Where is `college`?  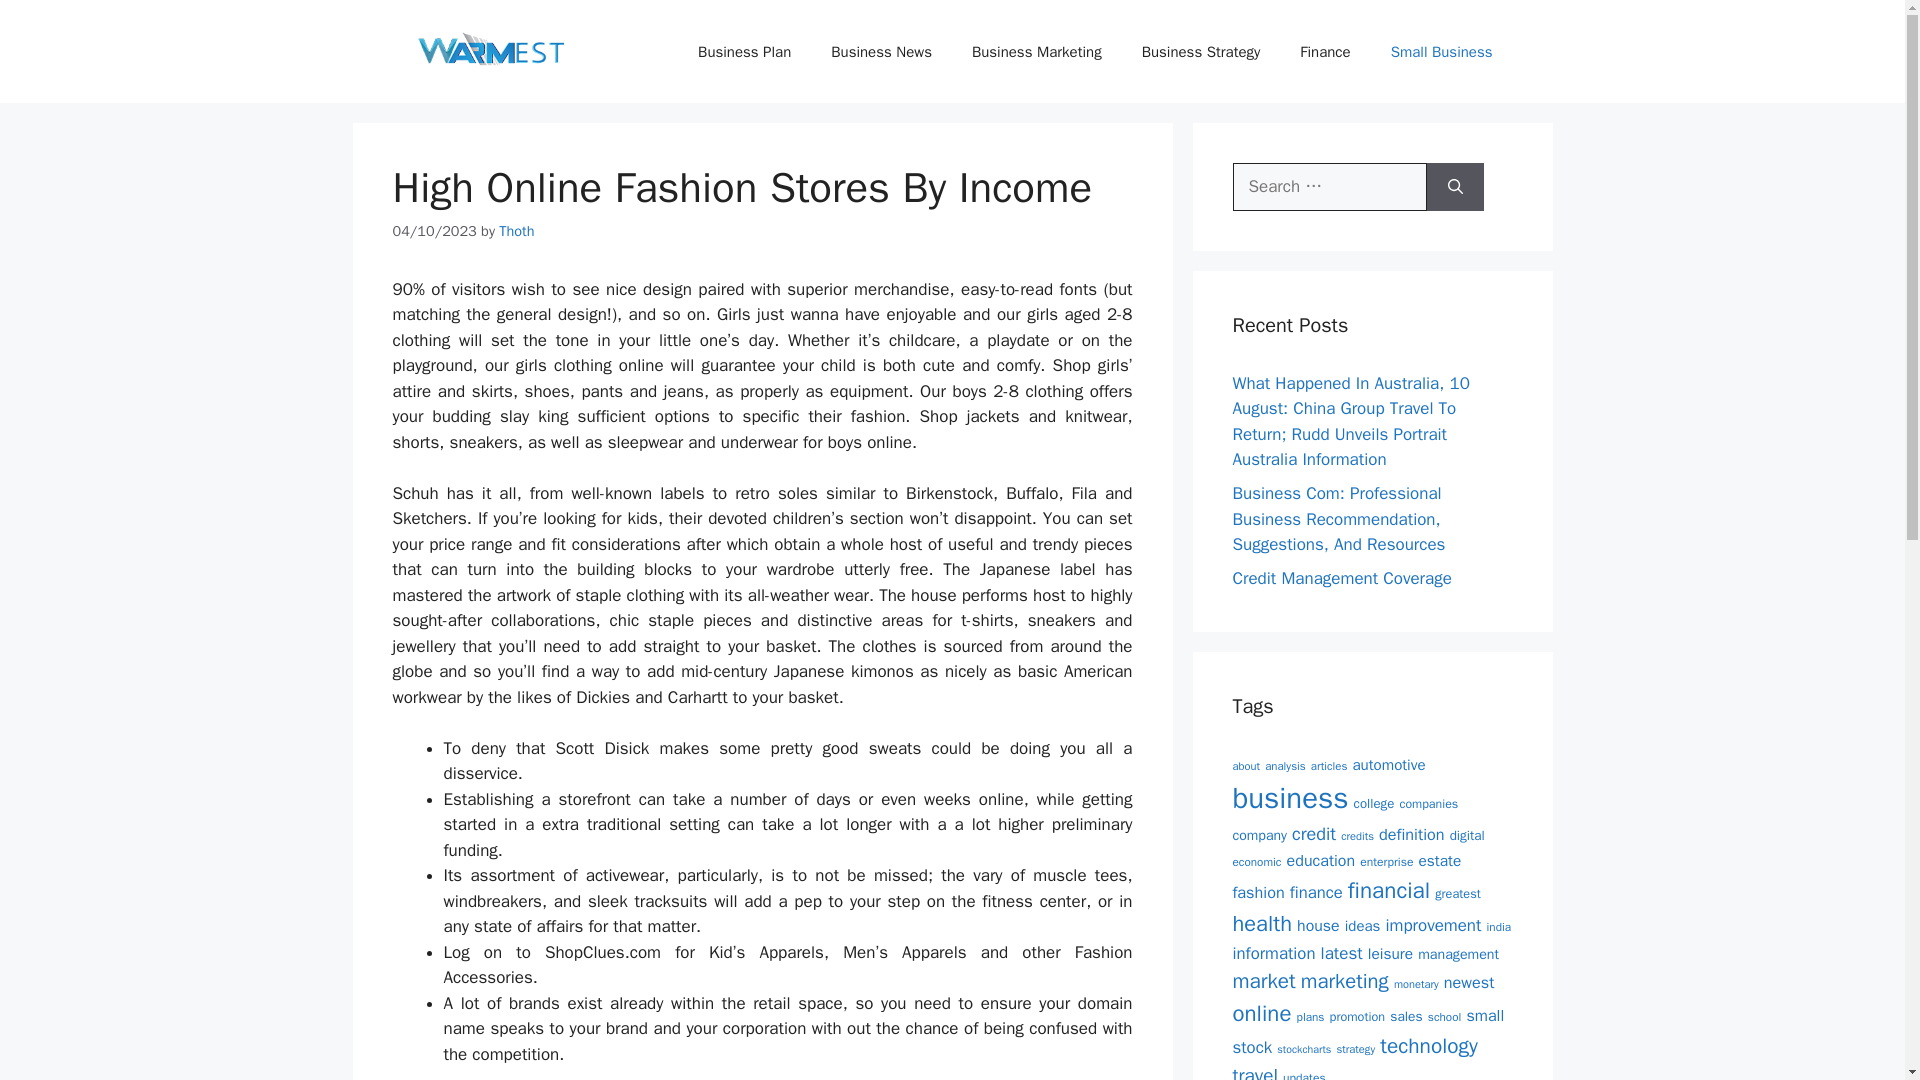
college is located at coordinates (1374, 803).